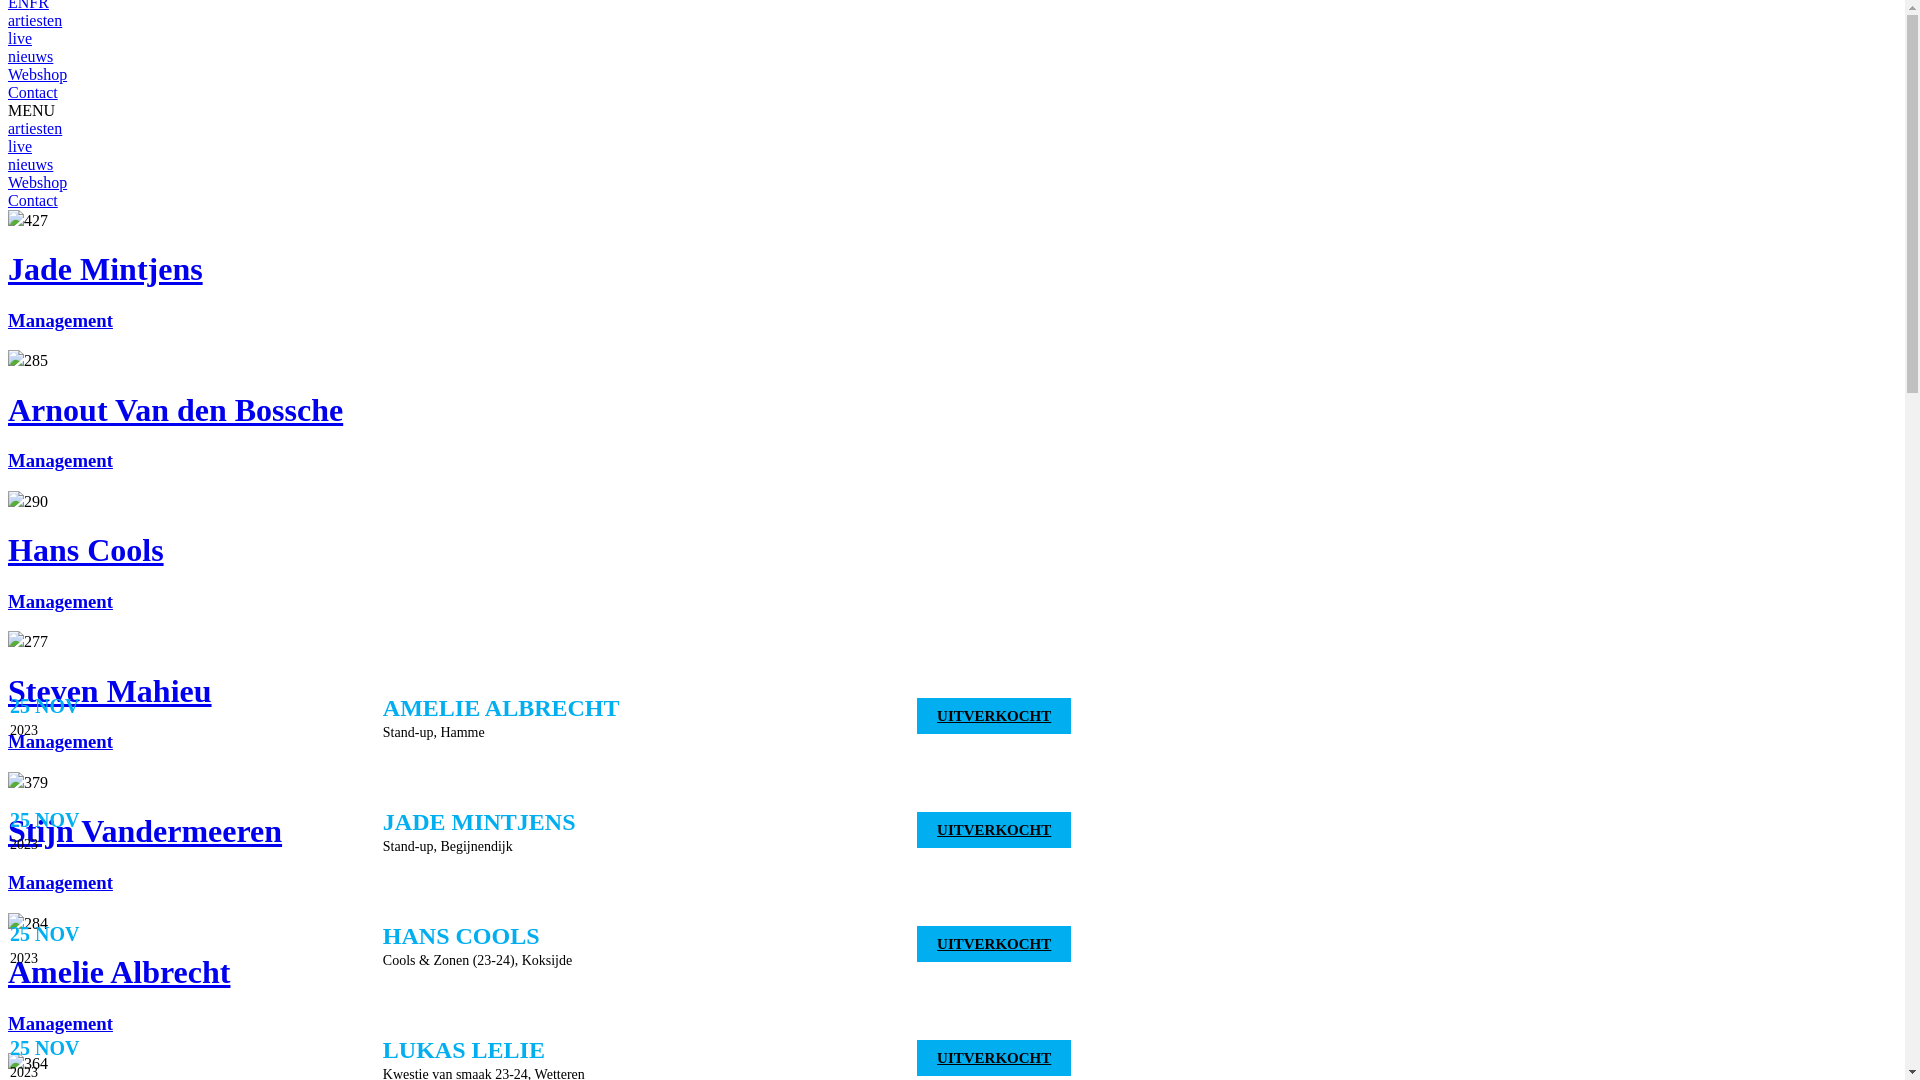 The width and height of the screenshot is (1920, 1080). I want to click on Jade Mintjens
Management, so click(952, 291).